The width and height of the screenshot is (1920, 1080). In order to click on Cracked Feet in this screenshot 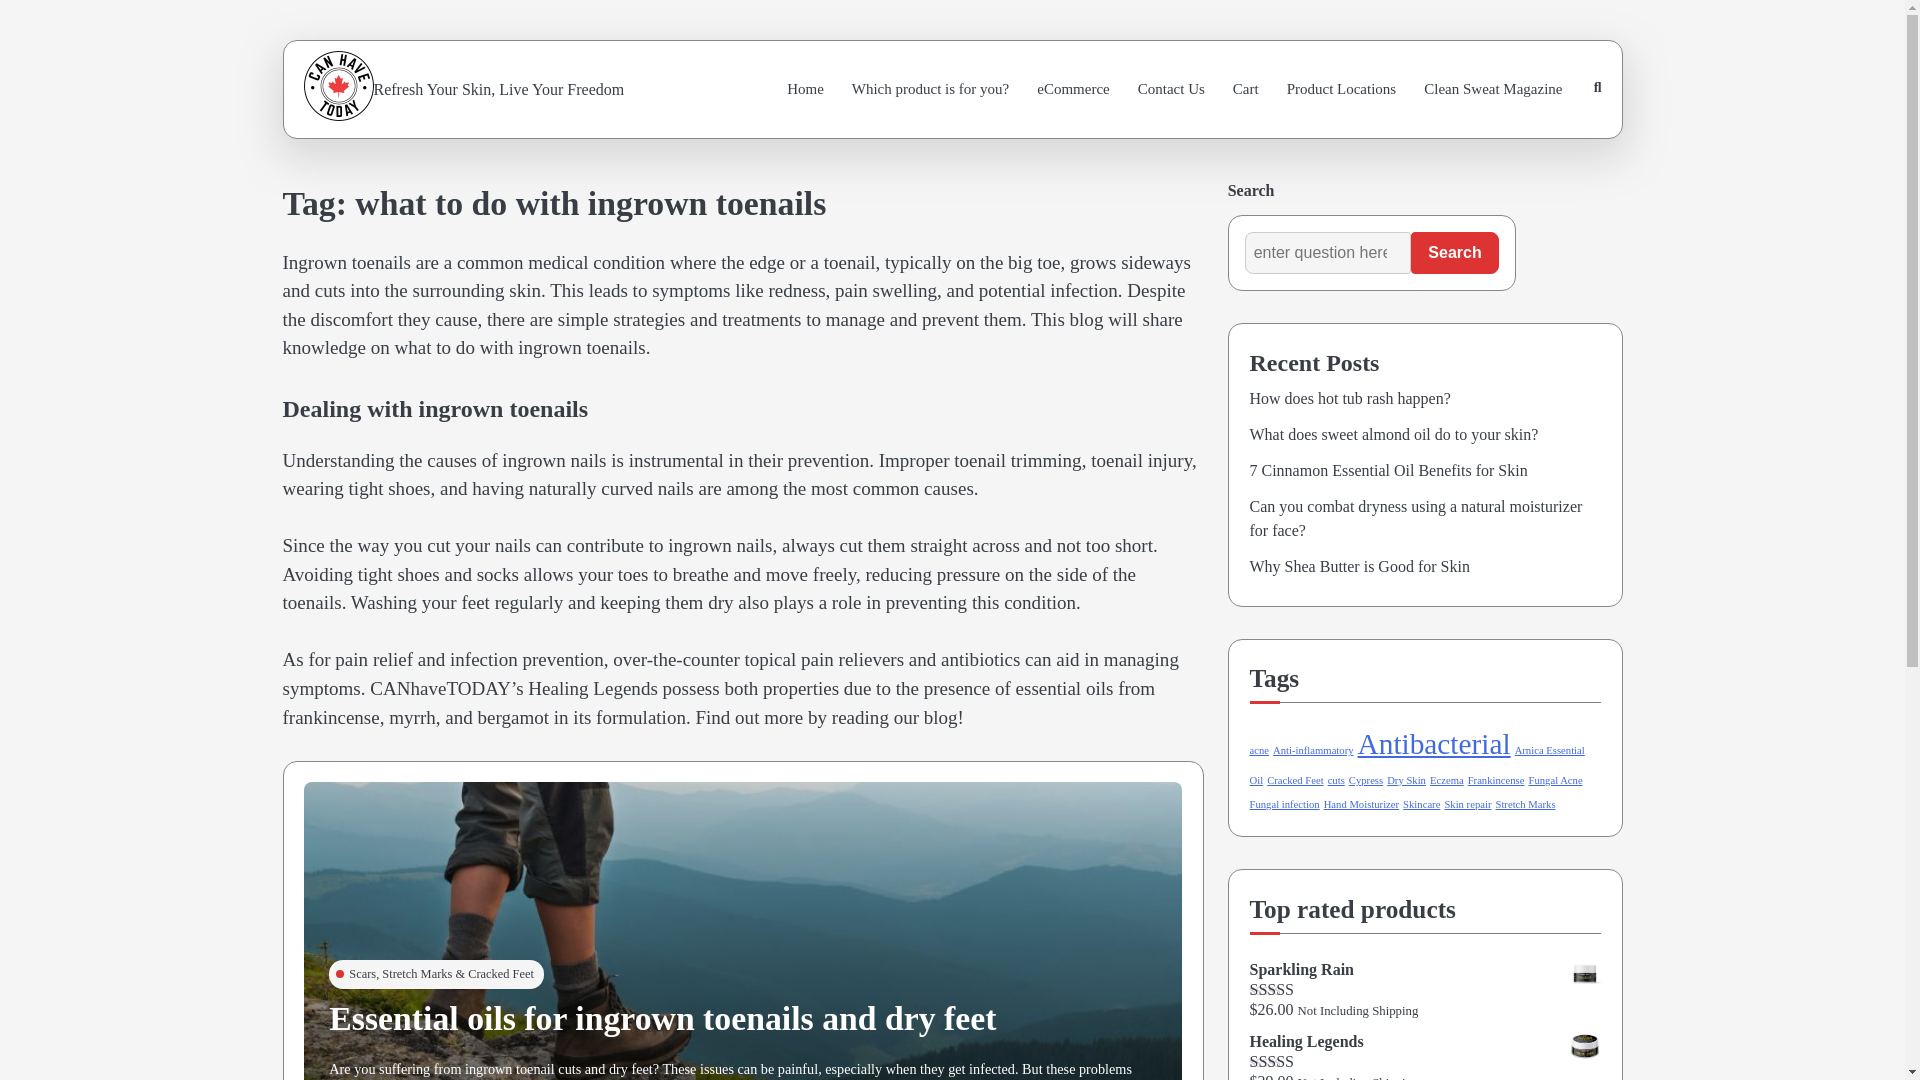, I will do `click(1296, 780)`.